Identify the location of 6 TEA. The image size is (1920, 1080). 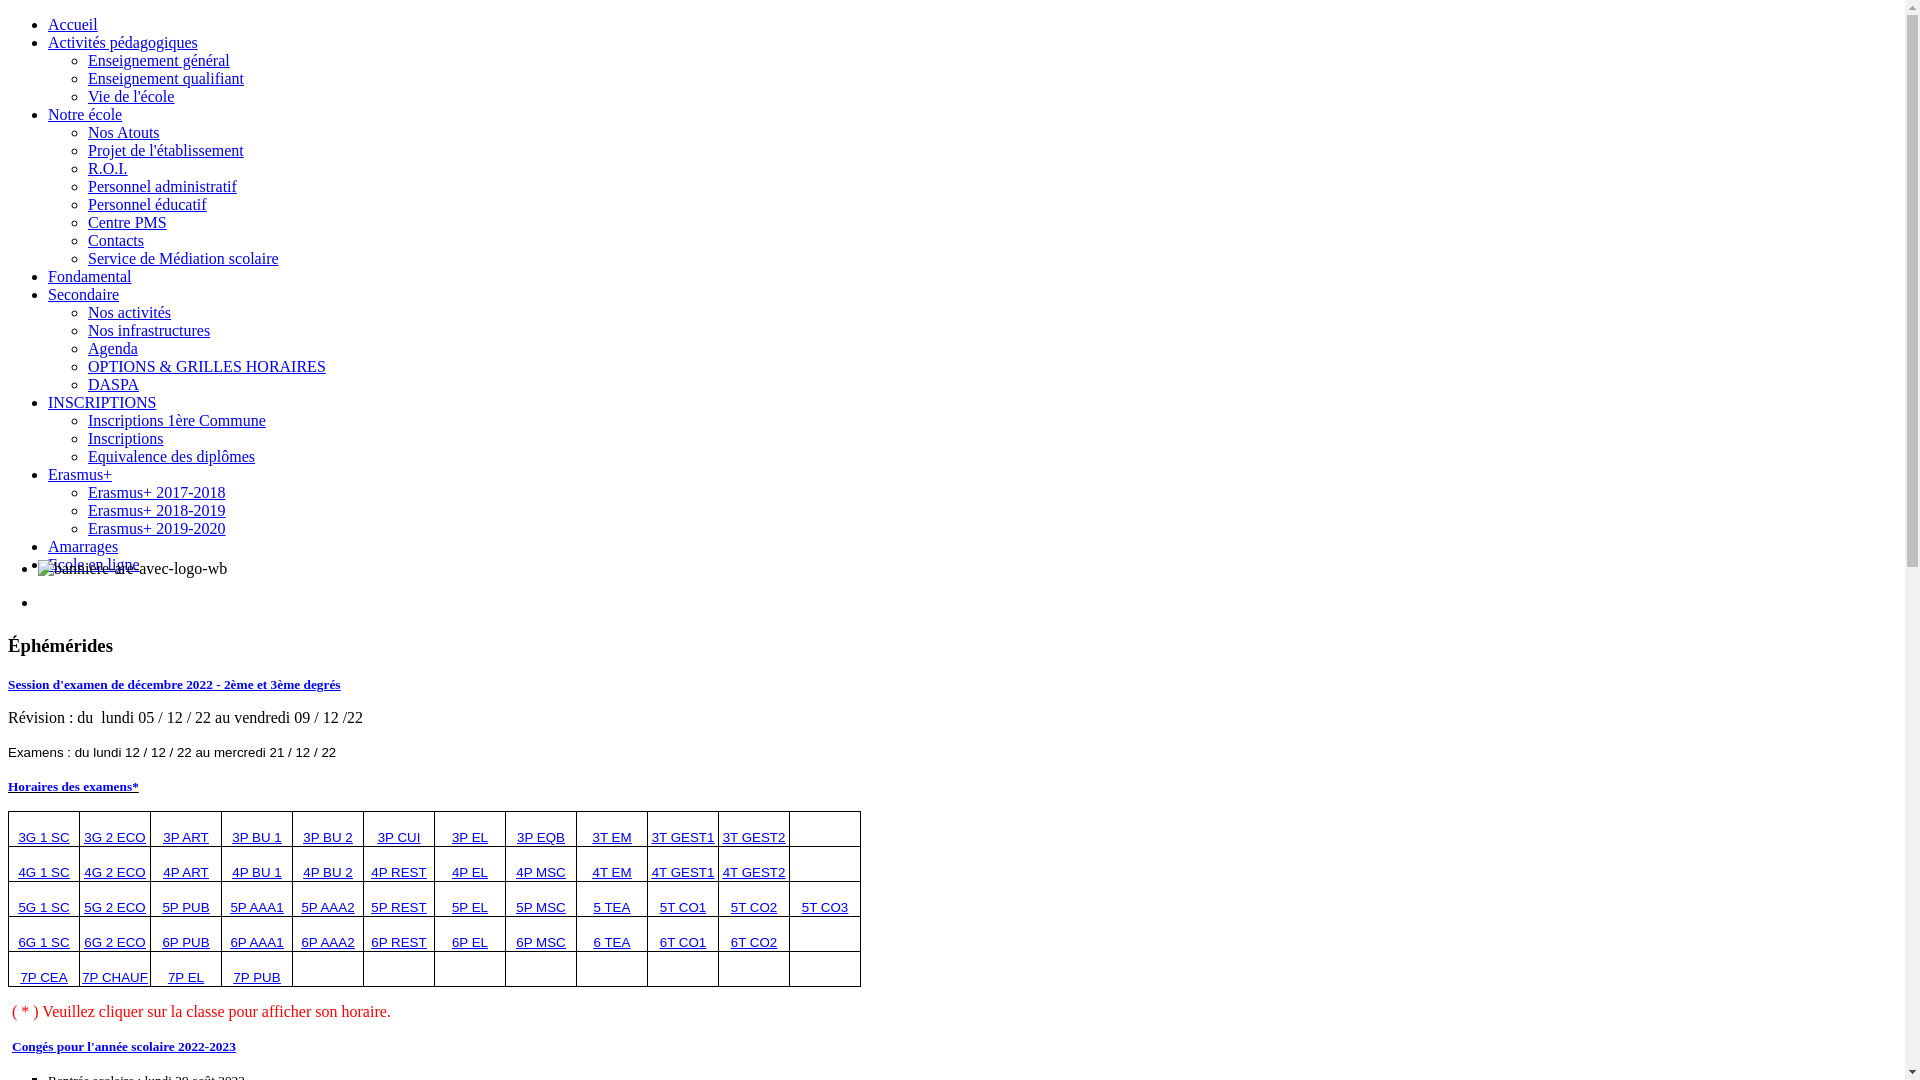
(612, 942).